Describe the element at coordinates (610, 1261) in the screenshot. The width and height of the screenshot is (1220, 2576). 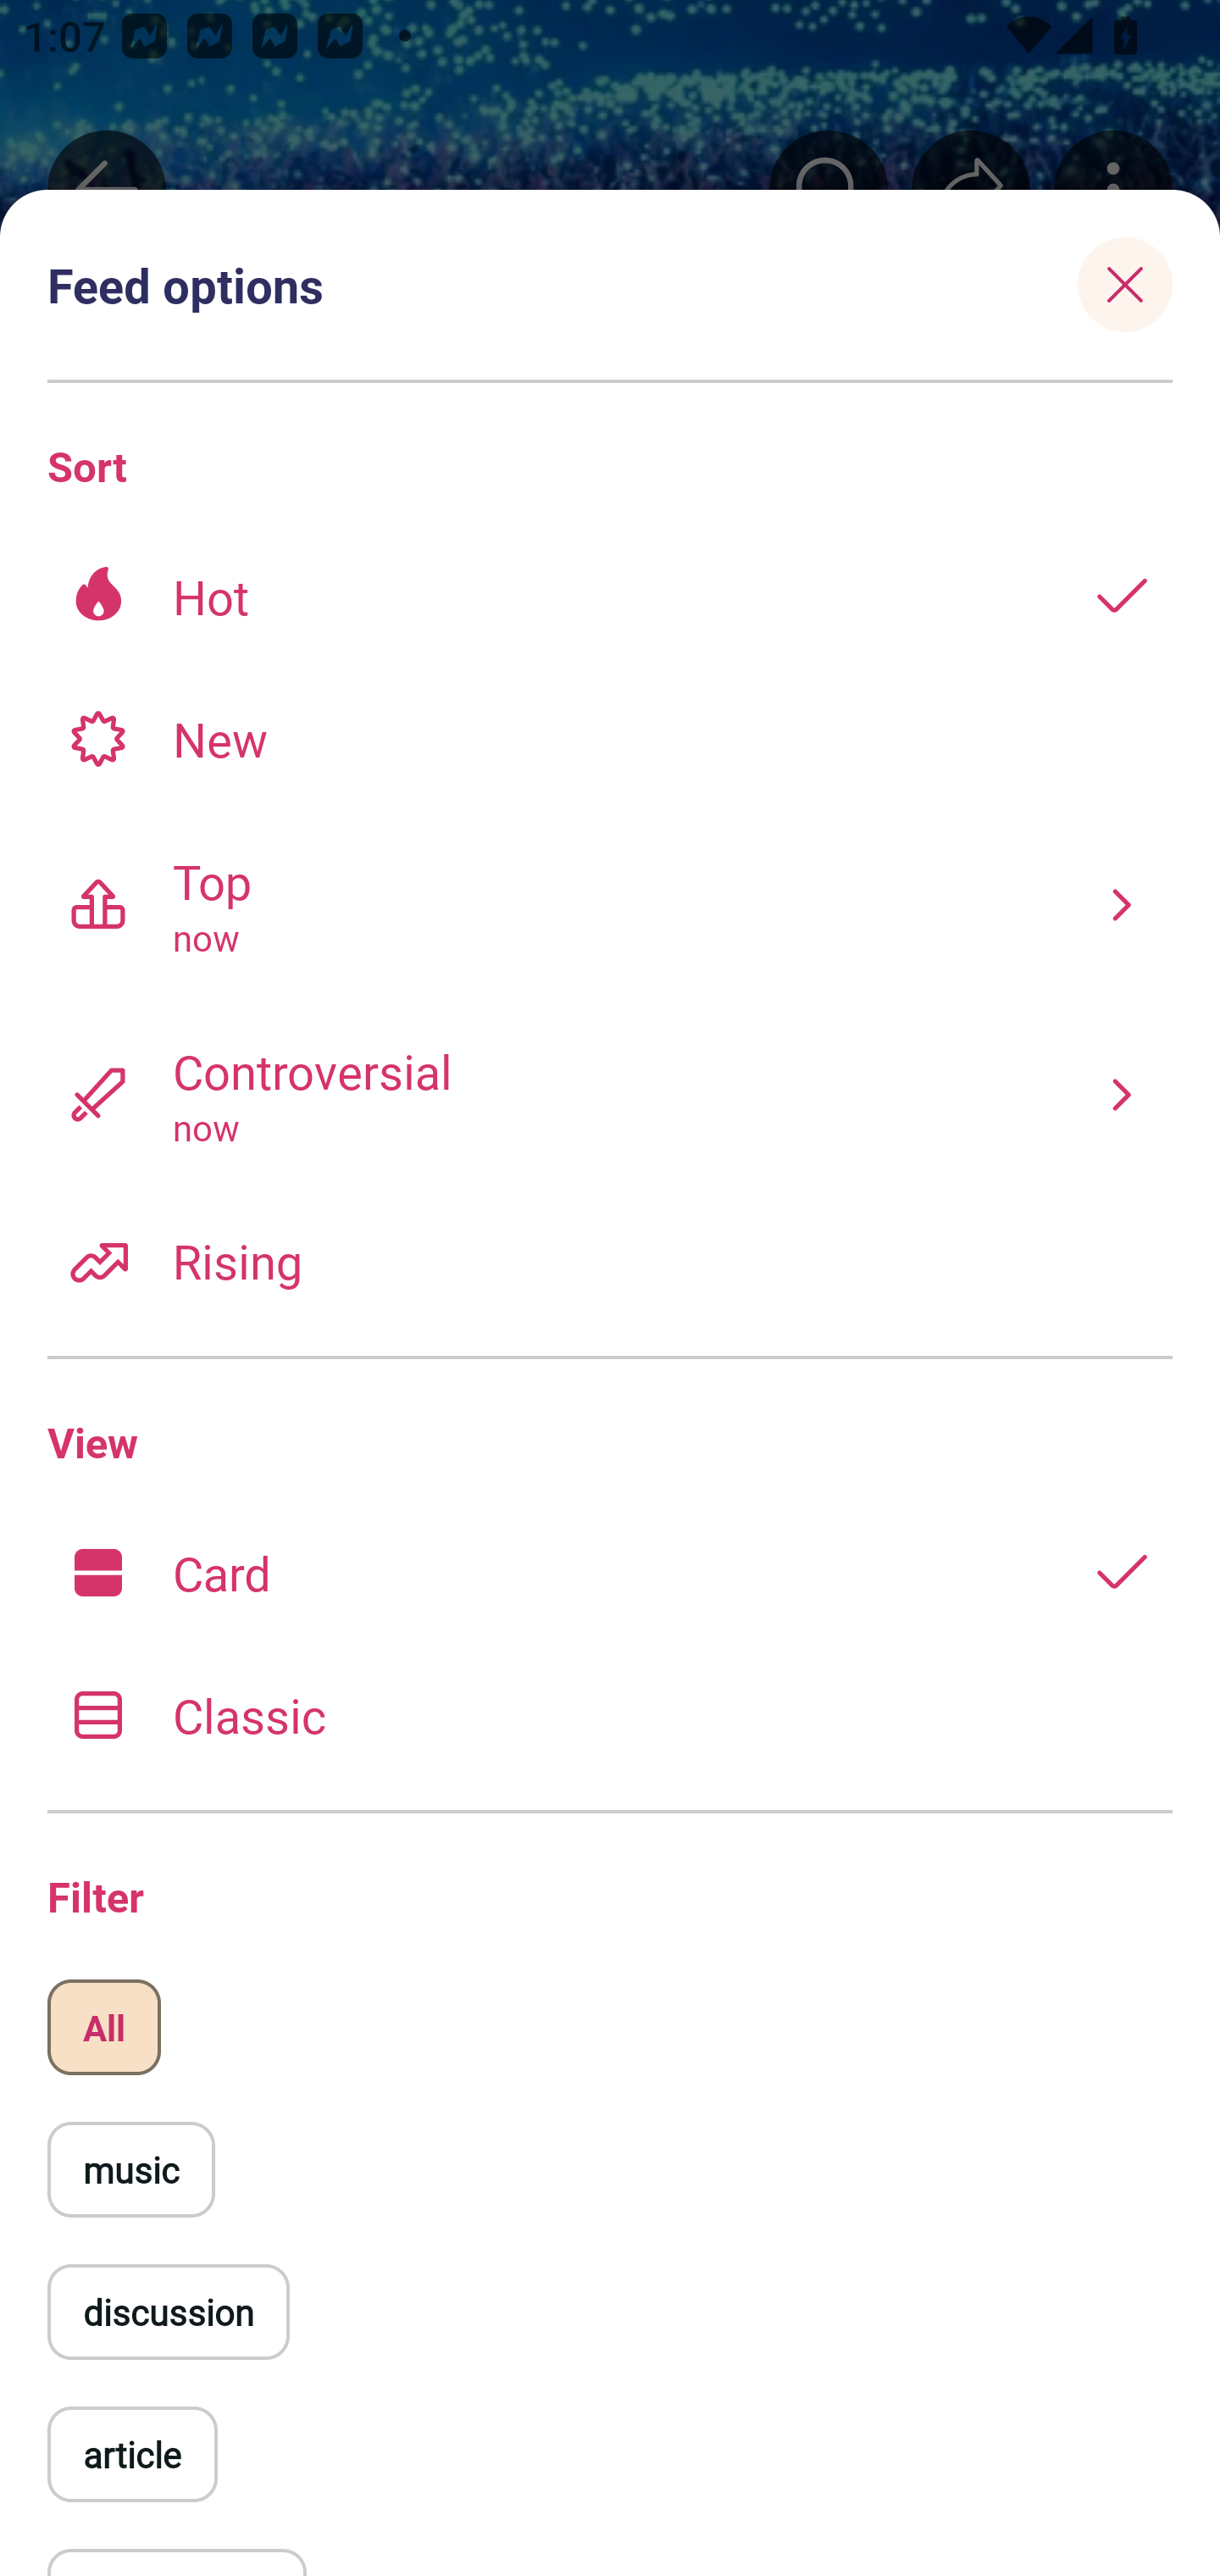
I see `Rising` at that location.